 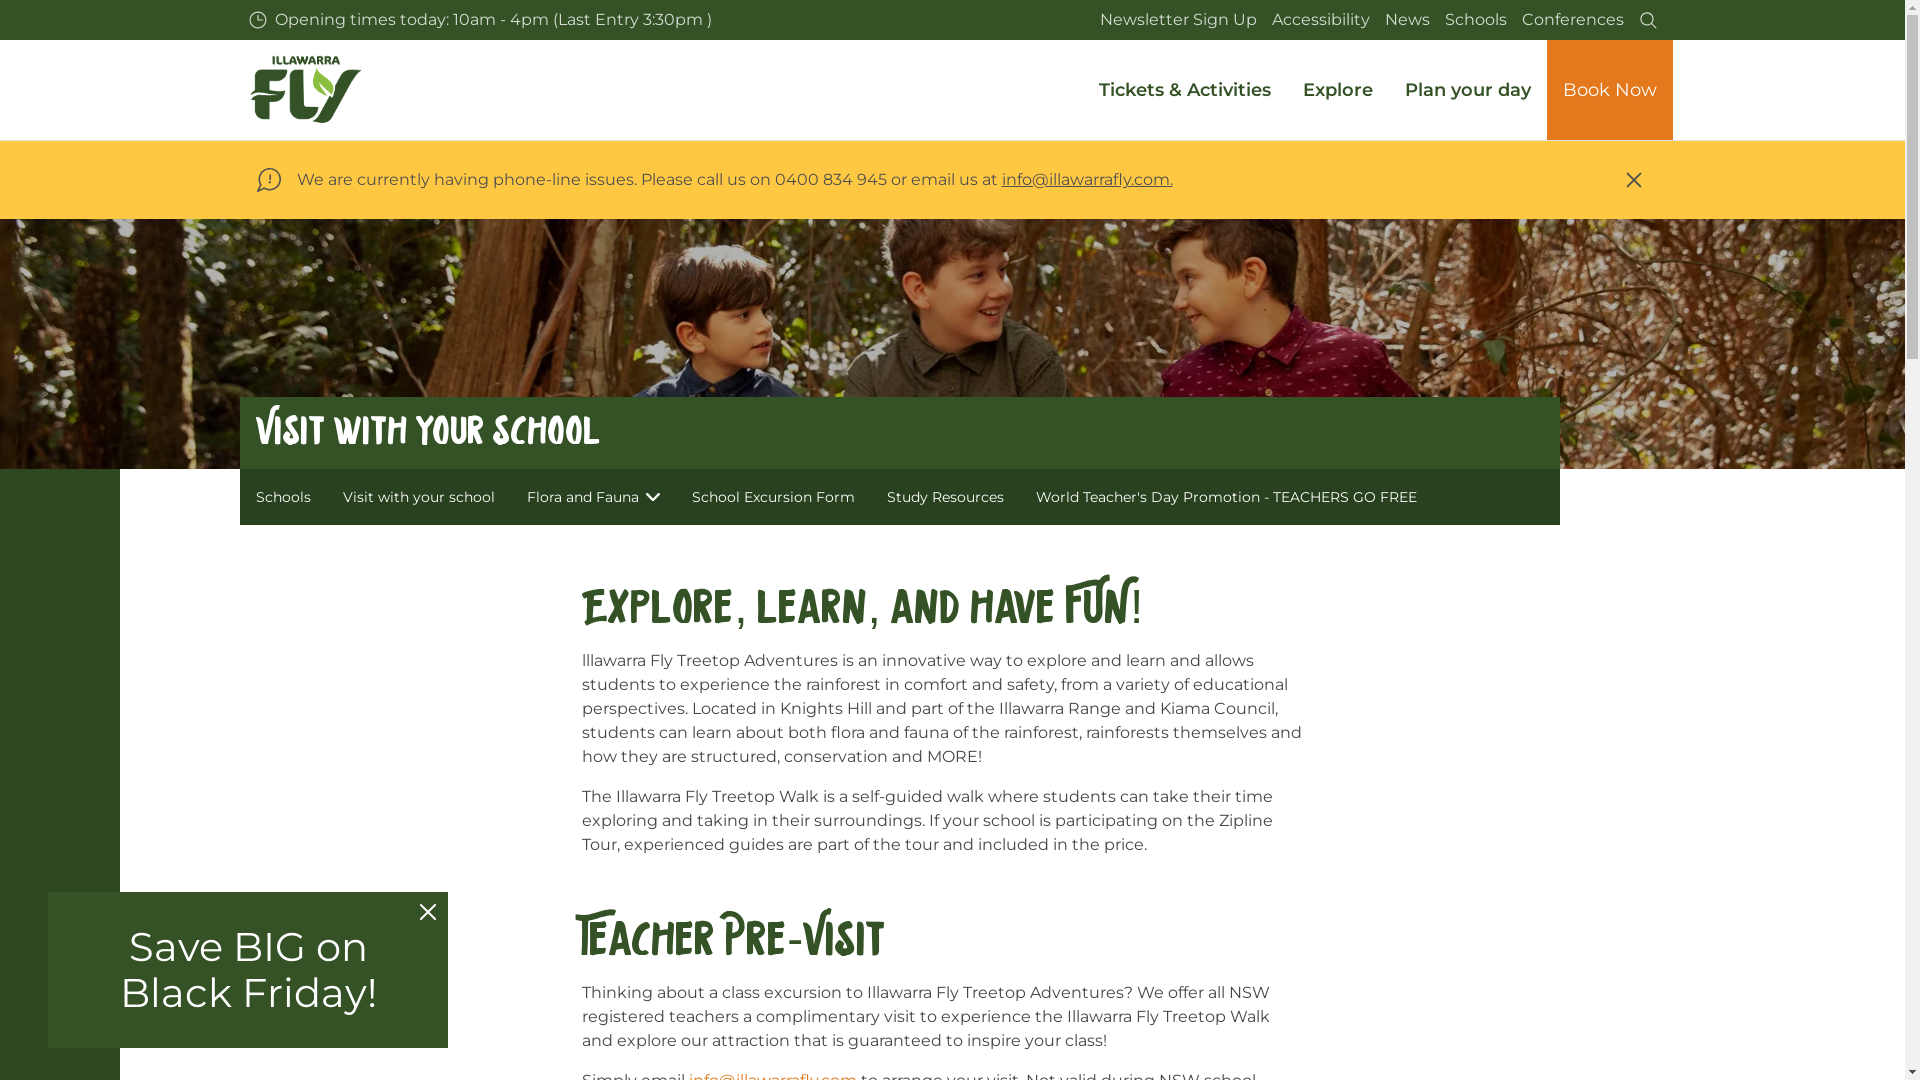 I want to click on Save BIG on Black Friday!, so click(x=248, y=970).